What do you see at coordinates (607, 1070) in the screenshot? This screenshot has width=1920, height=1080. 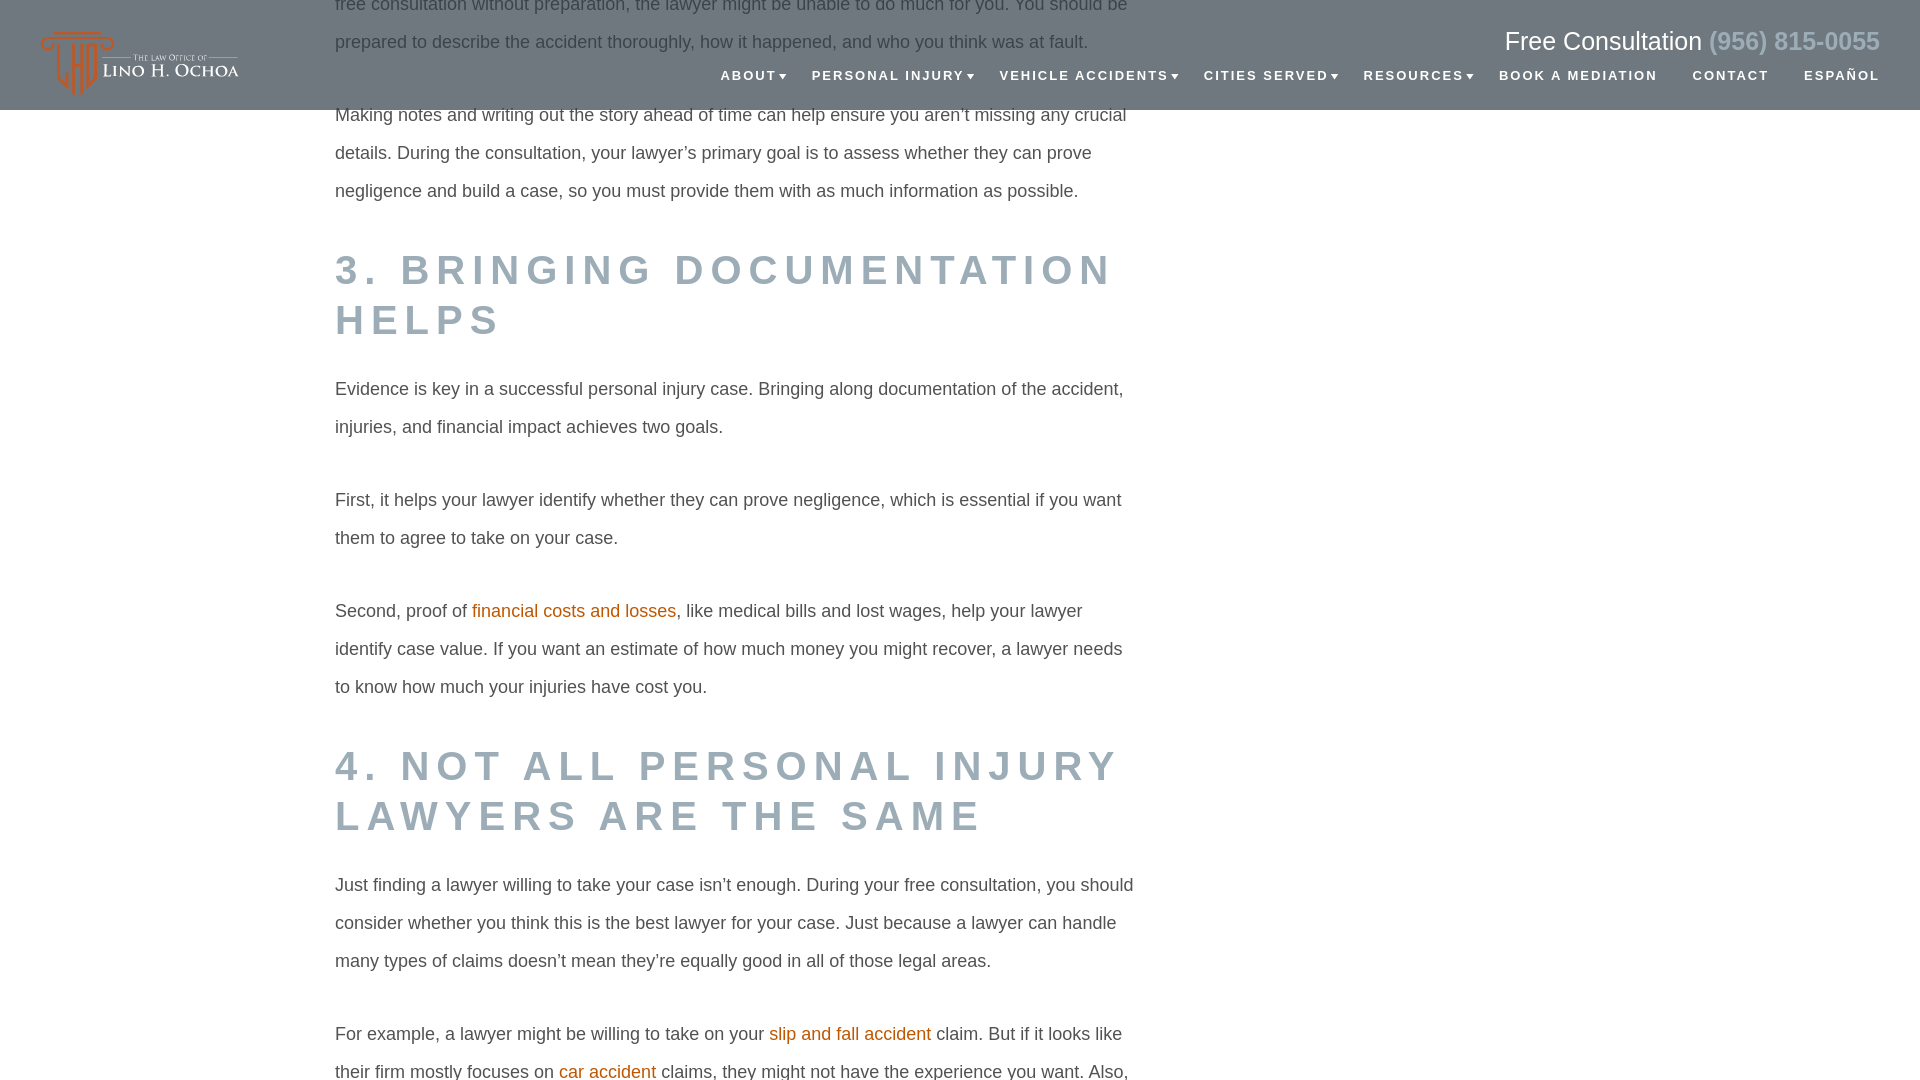 I see `car accident` at bounding box center [607, 1070].